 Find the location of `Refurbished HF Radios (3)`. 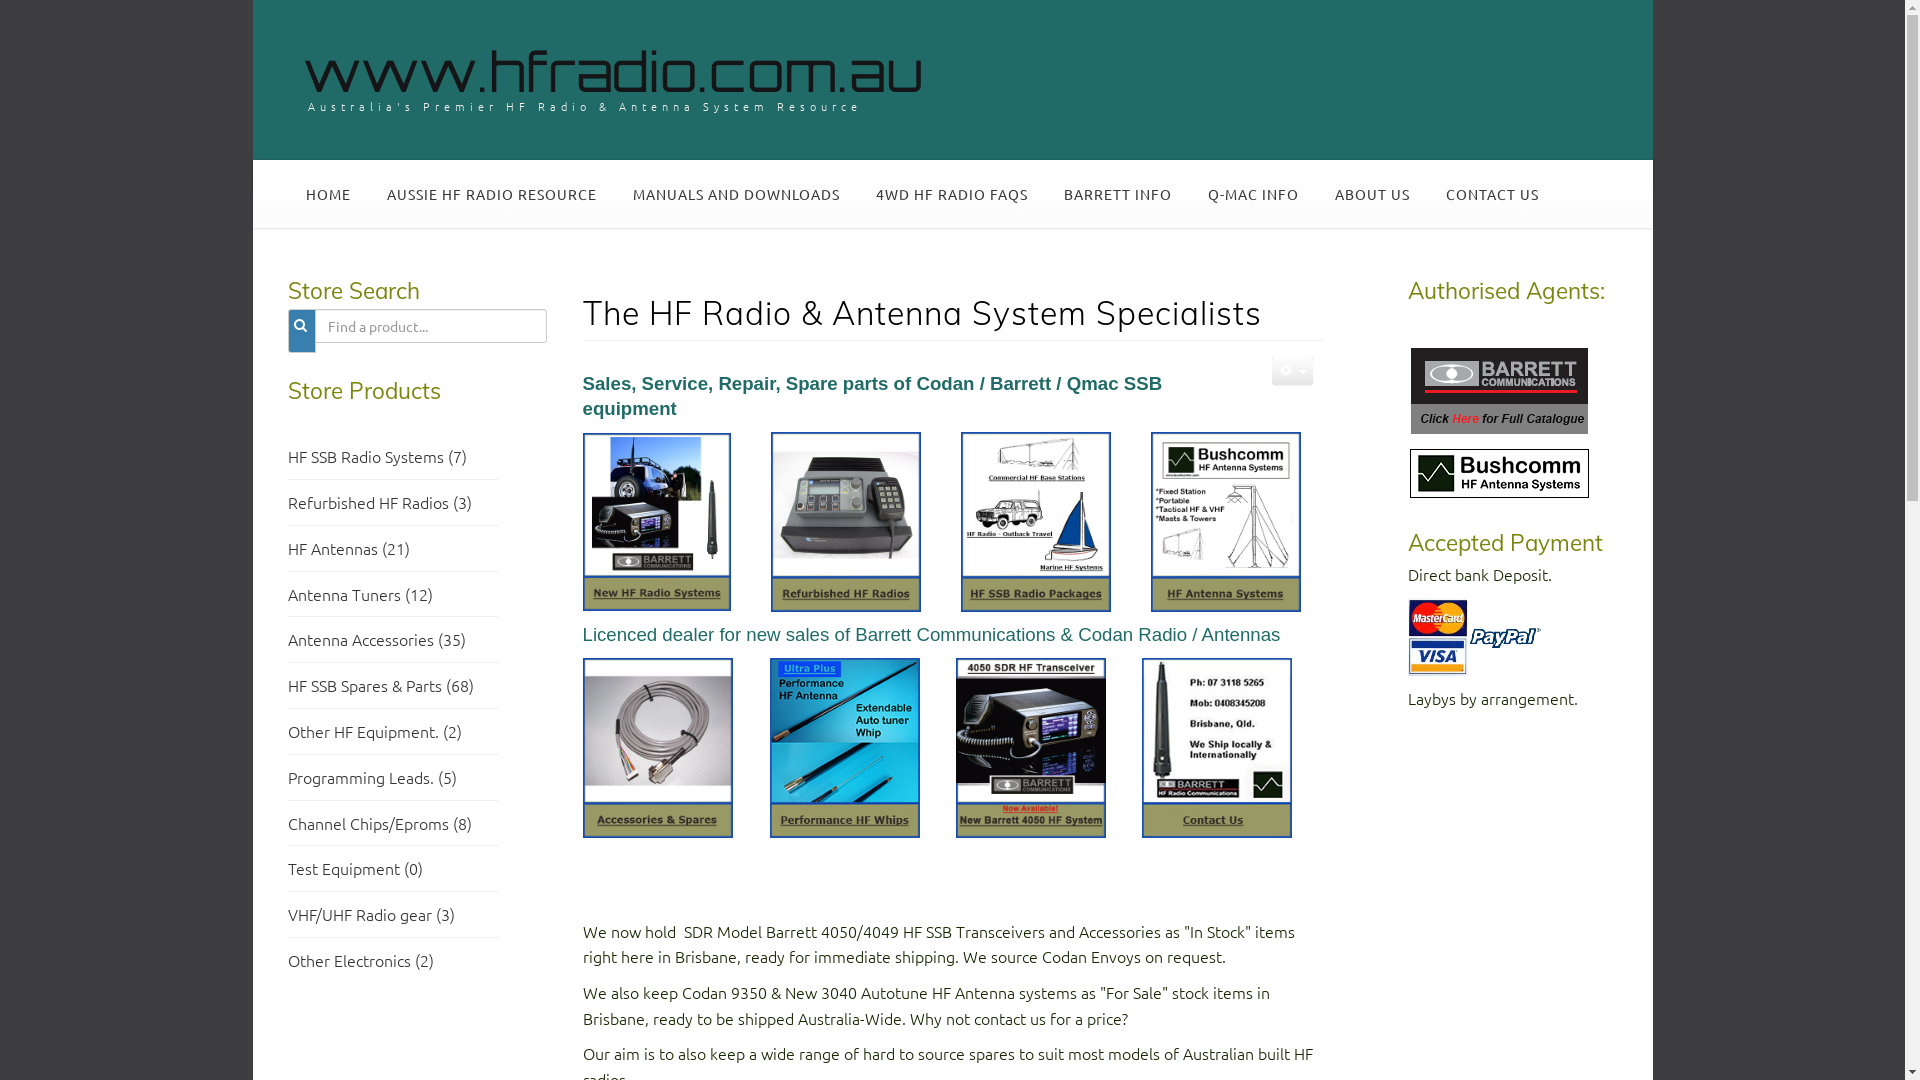

Refurbished HF Radios (3) is located at coordinates (380, 502).